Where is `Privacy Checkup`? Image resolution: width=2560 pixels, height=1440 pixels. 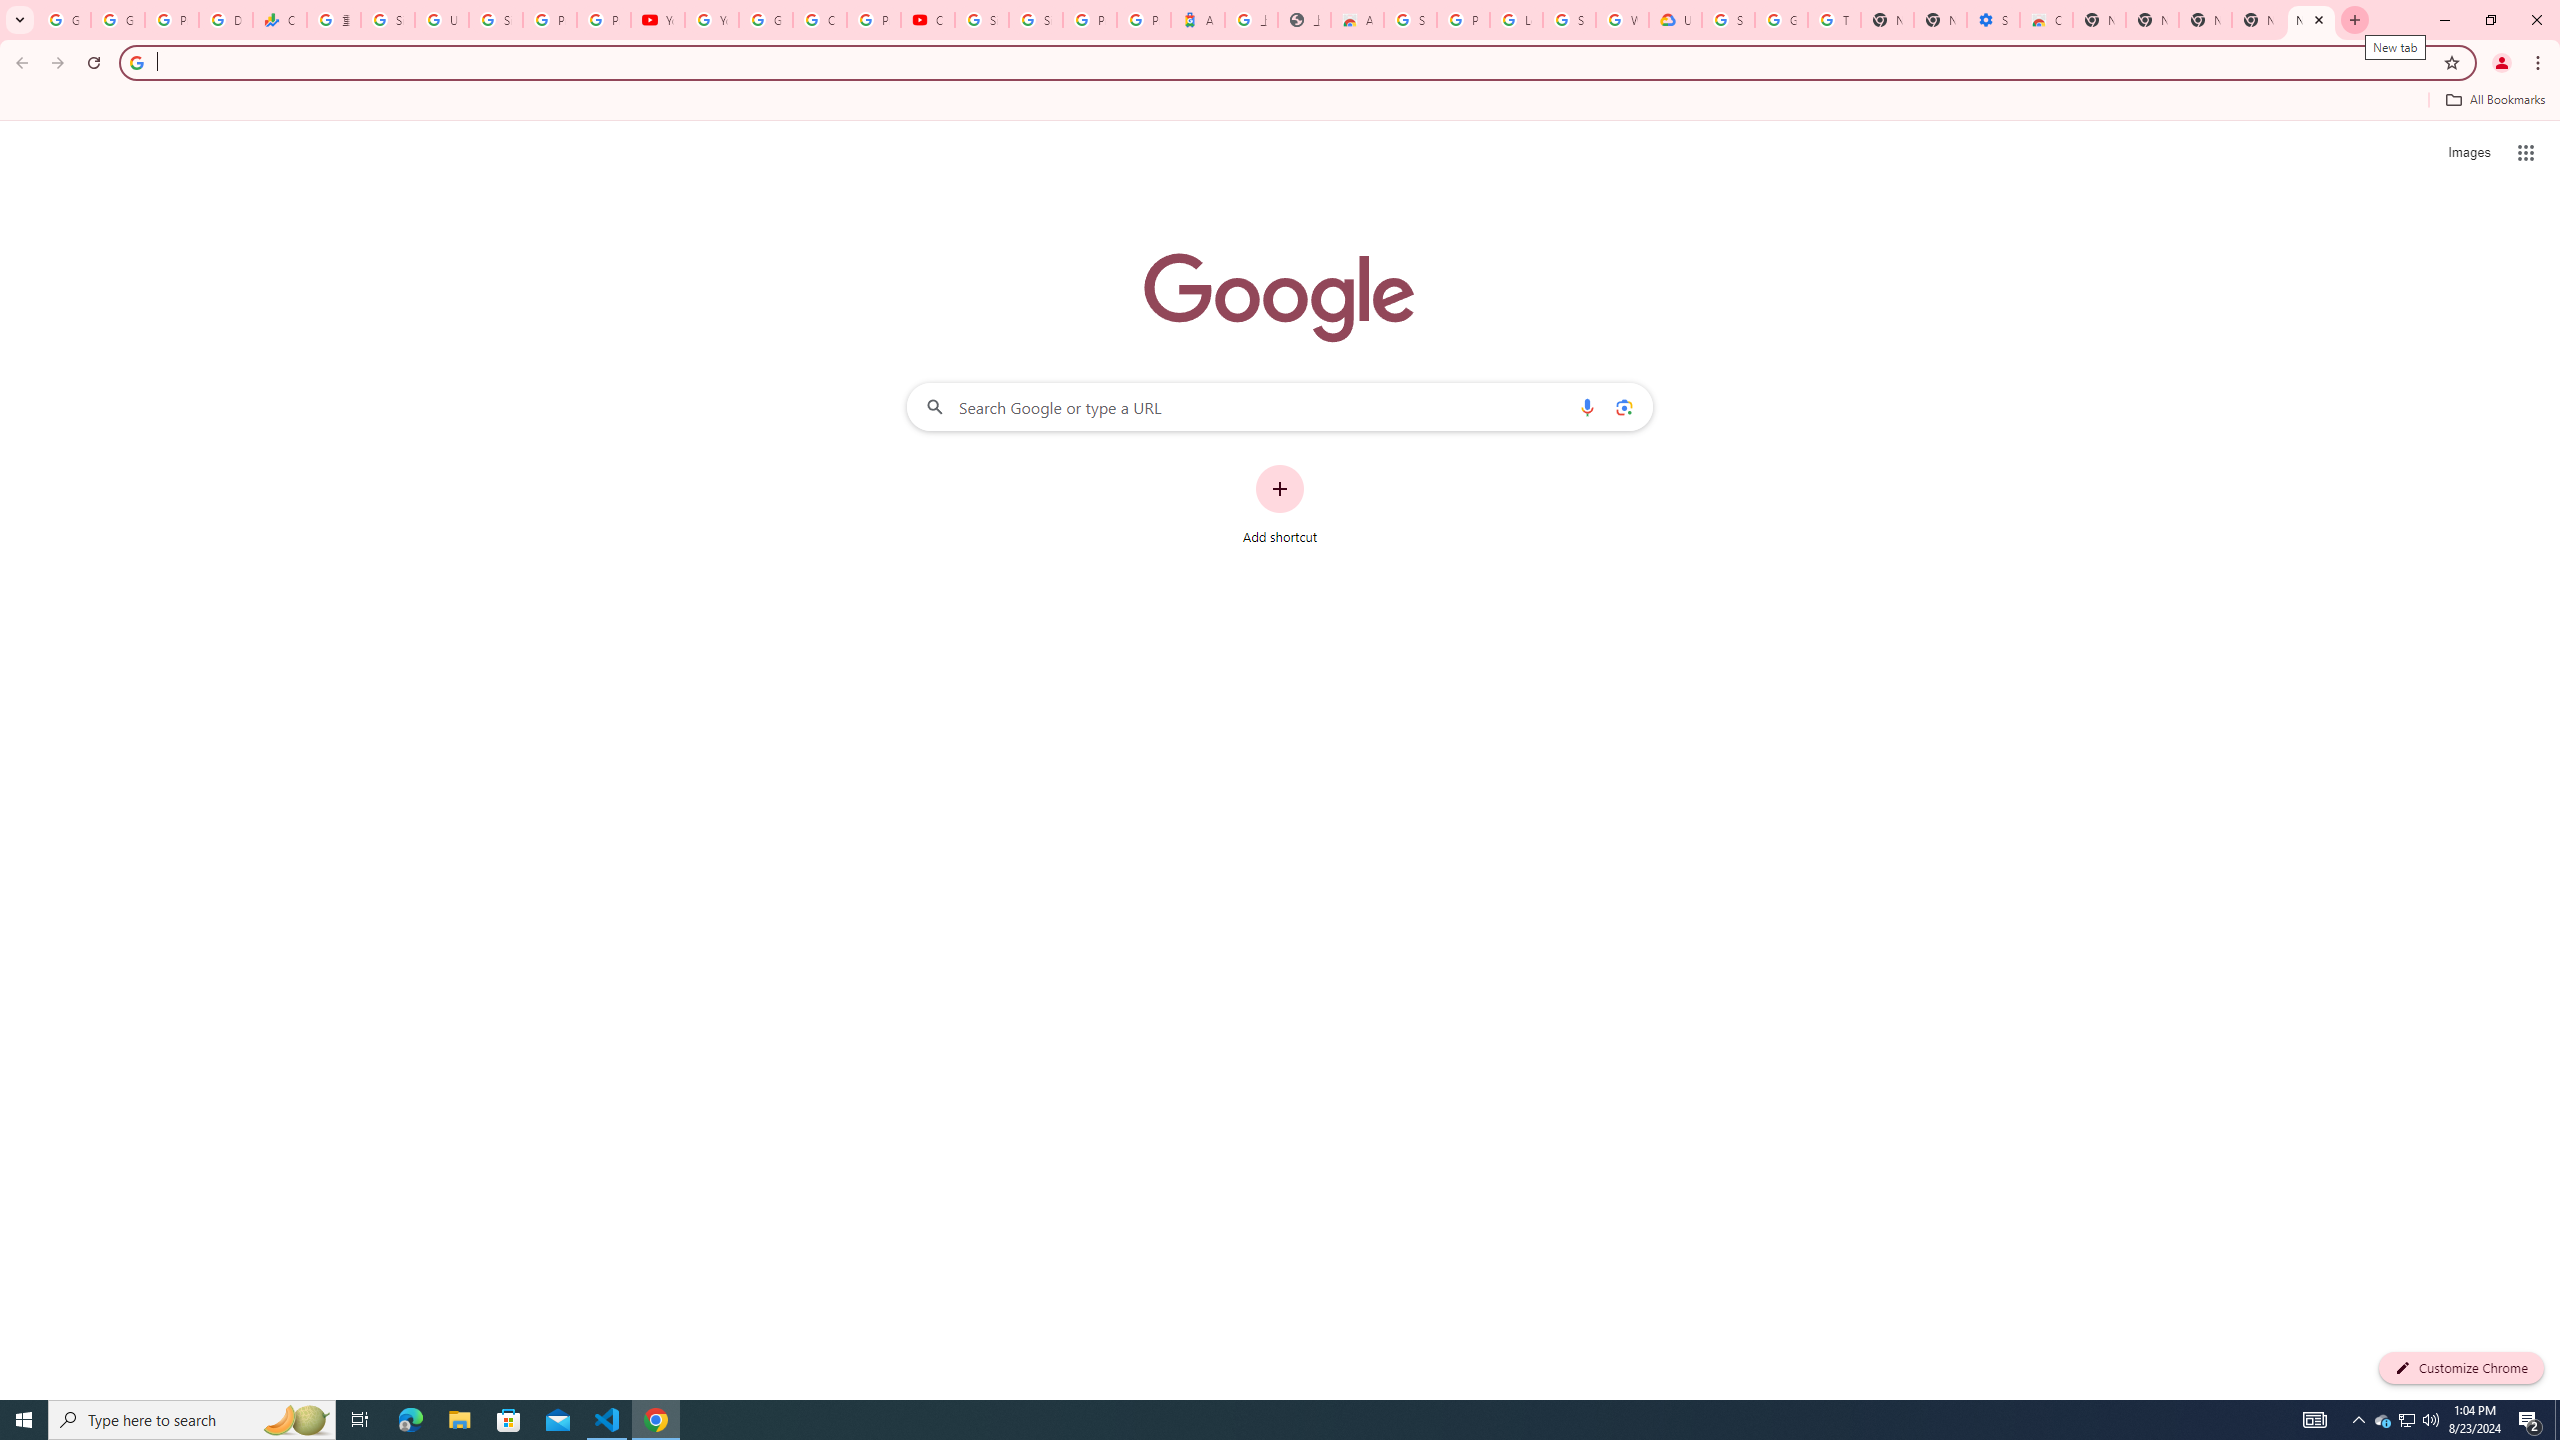 Privacy Checkup is located at coordinates (604, 20).